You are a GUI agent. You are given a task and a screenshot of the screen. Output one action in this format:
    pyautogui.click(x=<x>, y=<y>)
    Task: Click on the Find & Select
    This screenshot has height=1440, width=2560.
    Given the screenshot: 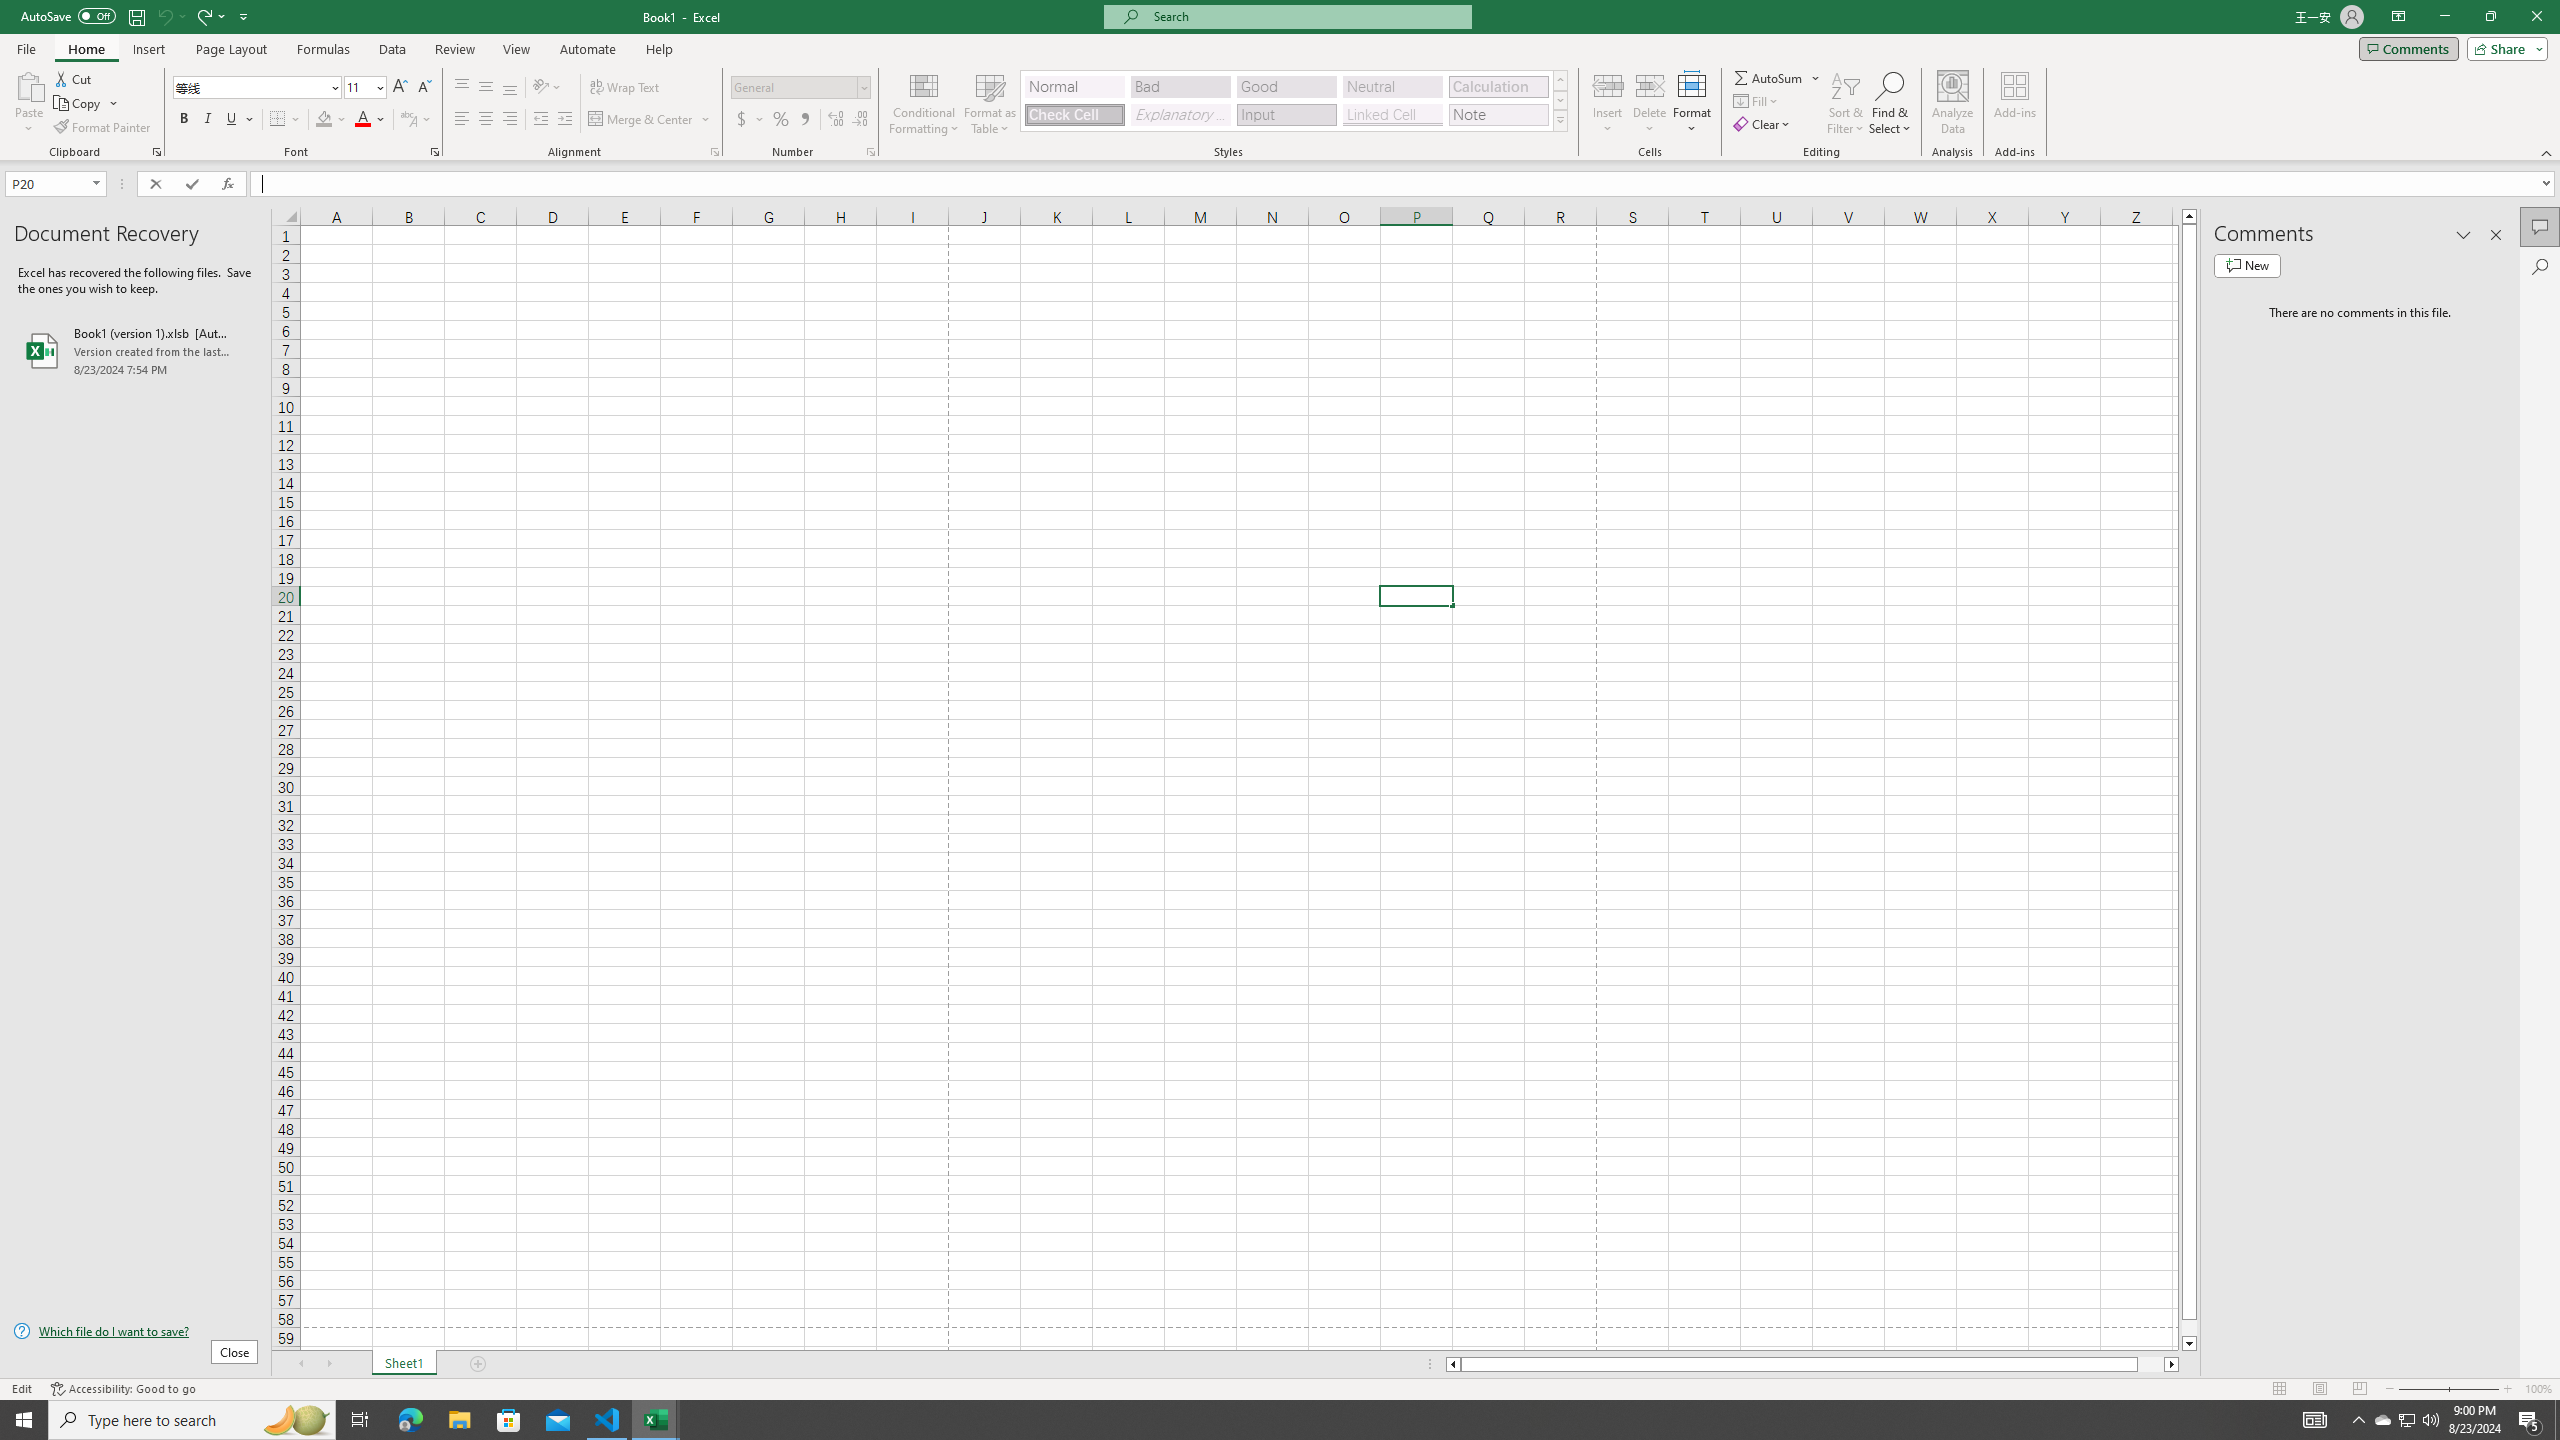 What is the action you would take?
    pyautogui.click(x=1890, y=103)
    